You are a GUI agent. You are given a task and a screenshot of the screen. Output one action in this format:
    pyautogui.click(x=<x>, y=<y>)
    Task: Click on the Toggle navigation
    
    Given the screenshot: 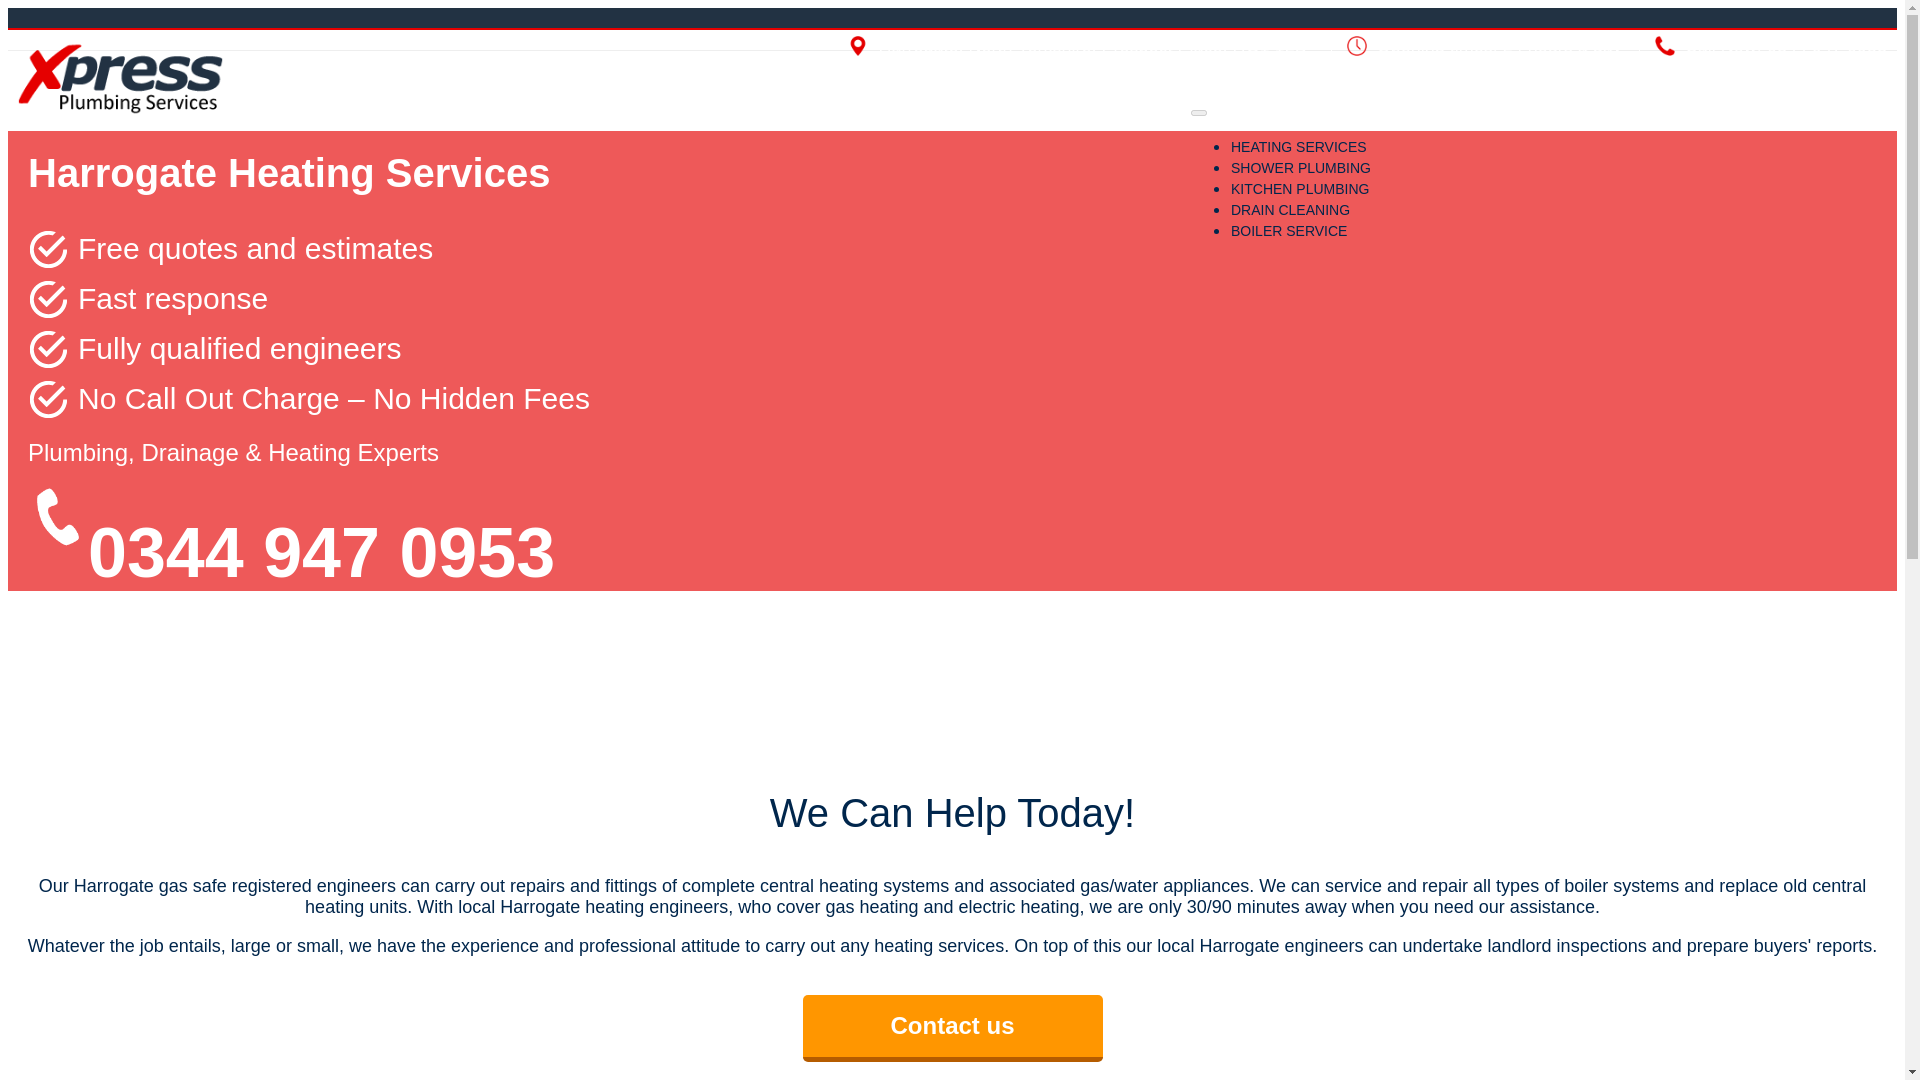 What is the action you would take?
    pyautogui.click(x=1198, y=112)
    